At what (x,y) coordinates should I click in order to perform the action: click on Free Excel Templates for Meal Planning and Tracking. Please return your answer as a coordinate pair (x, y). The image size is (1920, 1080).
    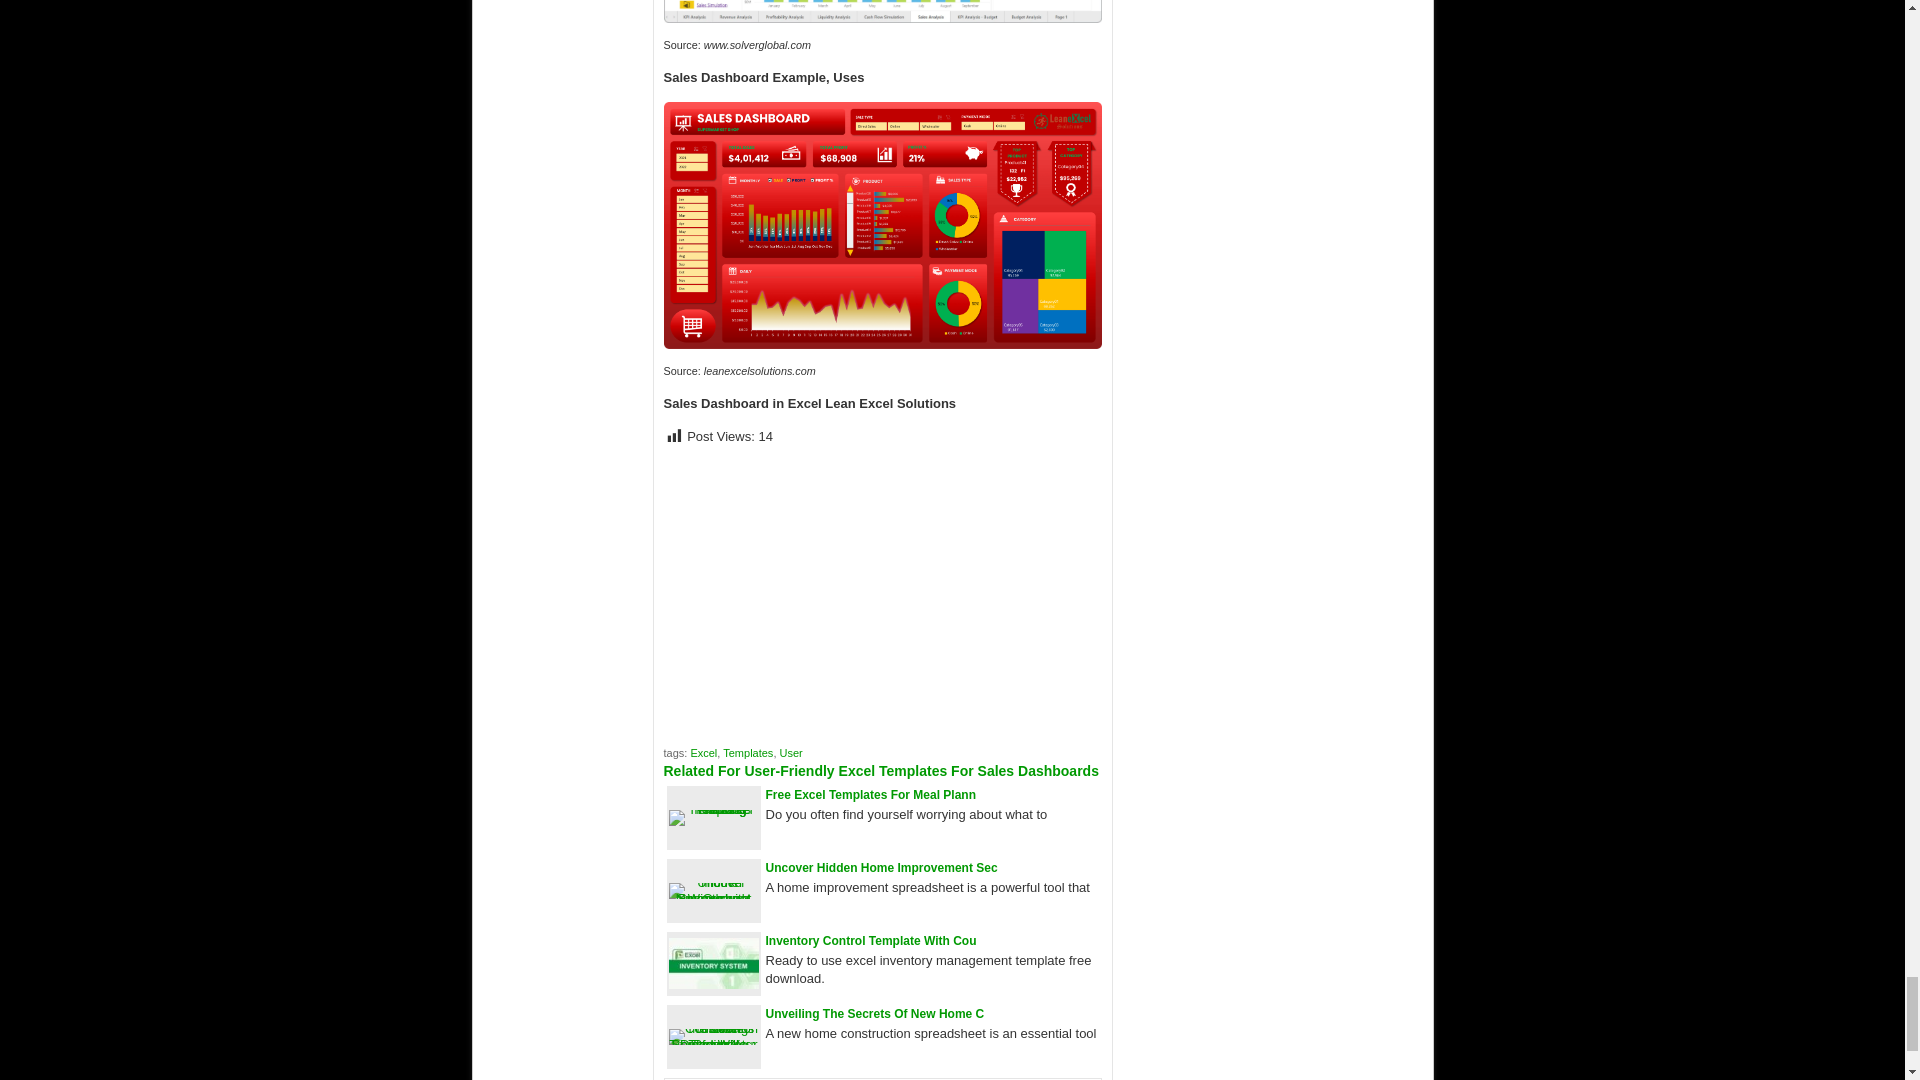
    Looking at the image, I should click on (872, 795).